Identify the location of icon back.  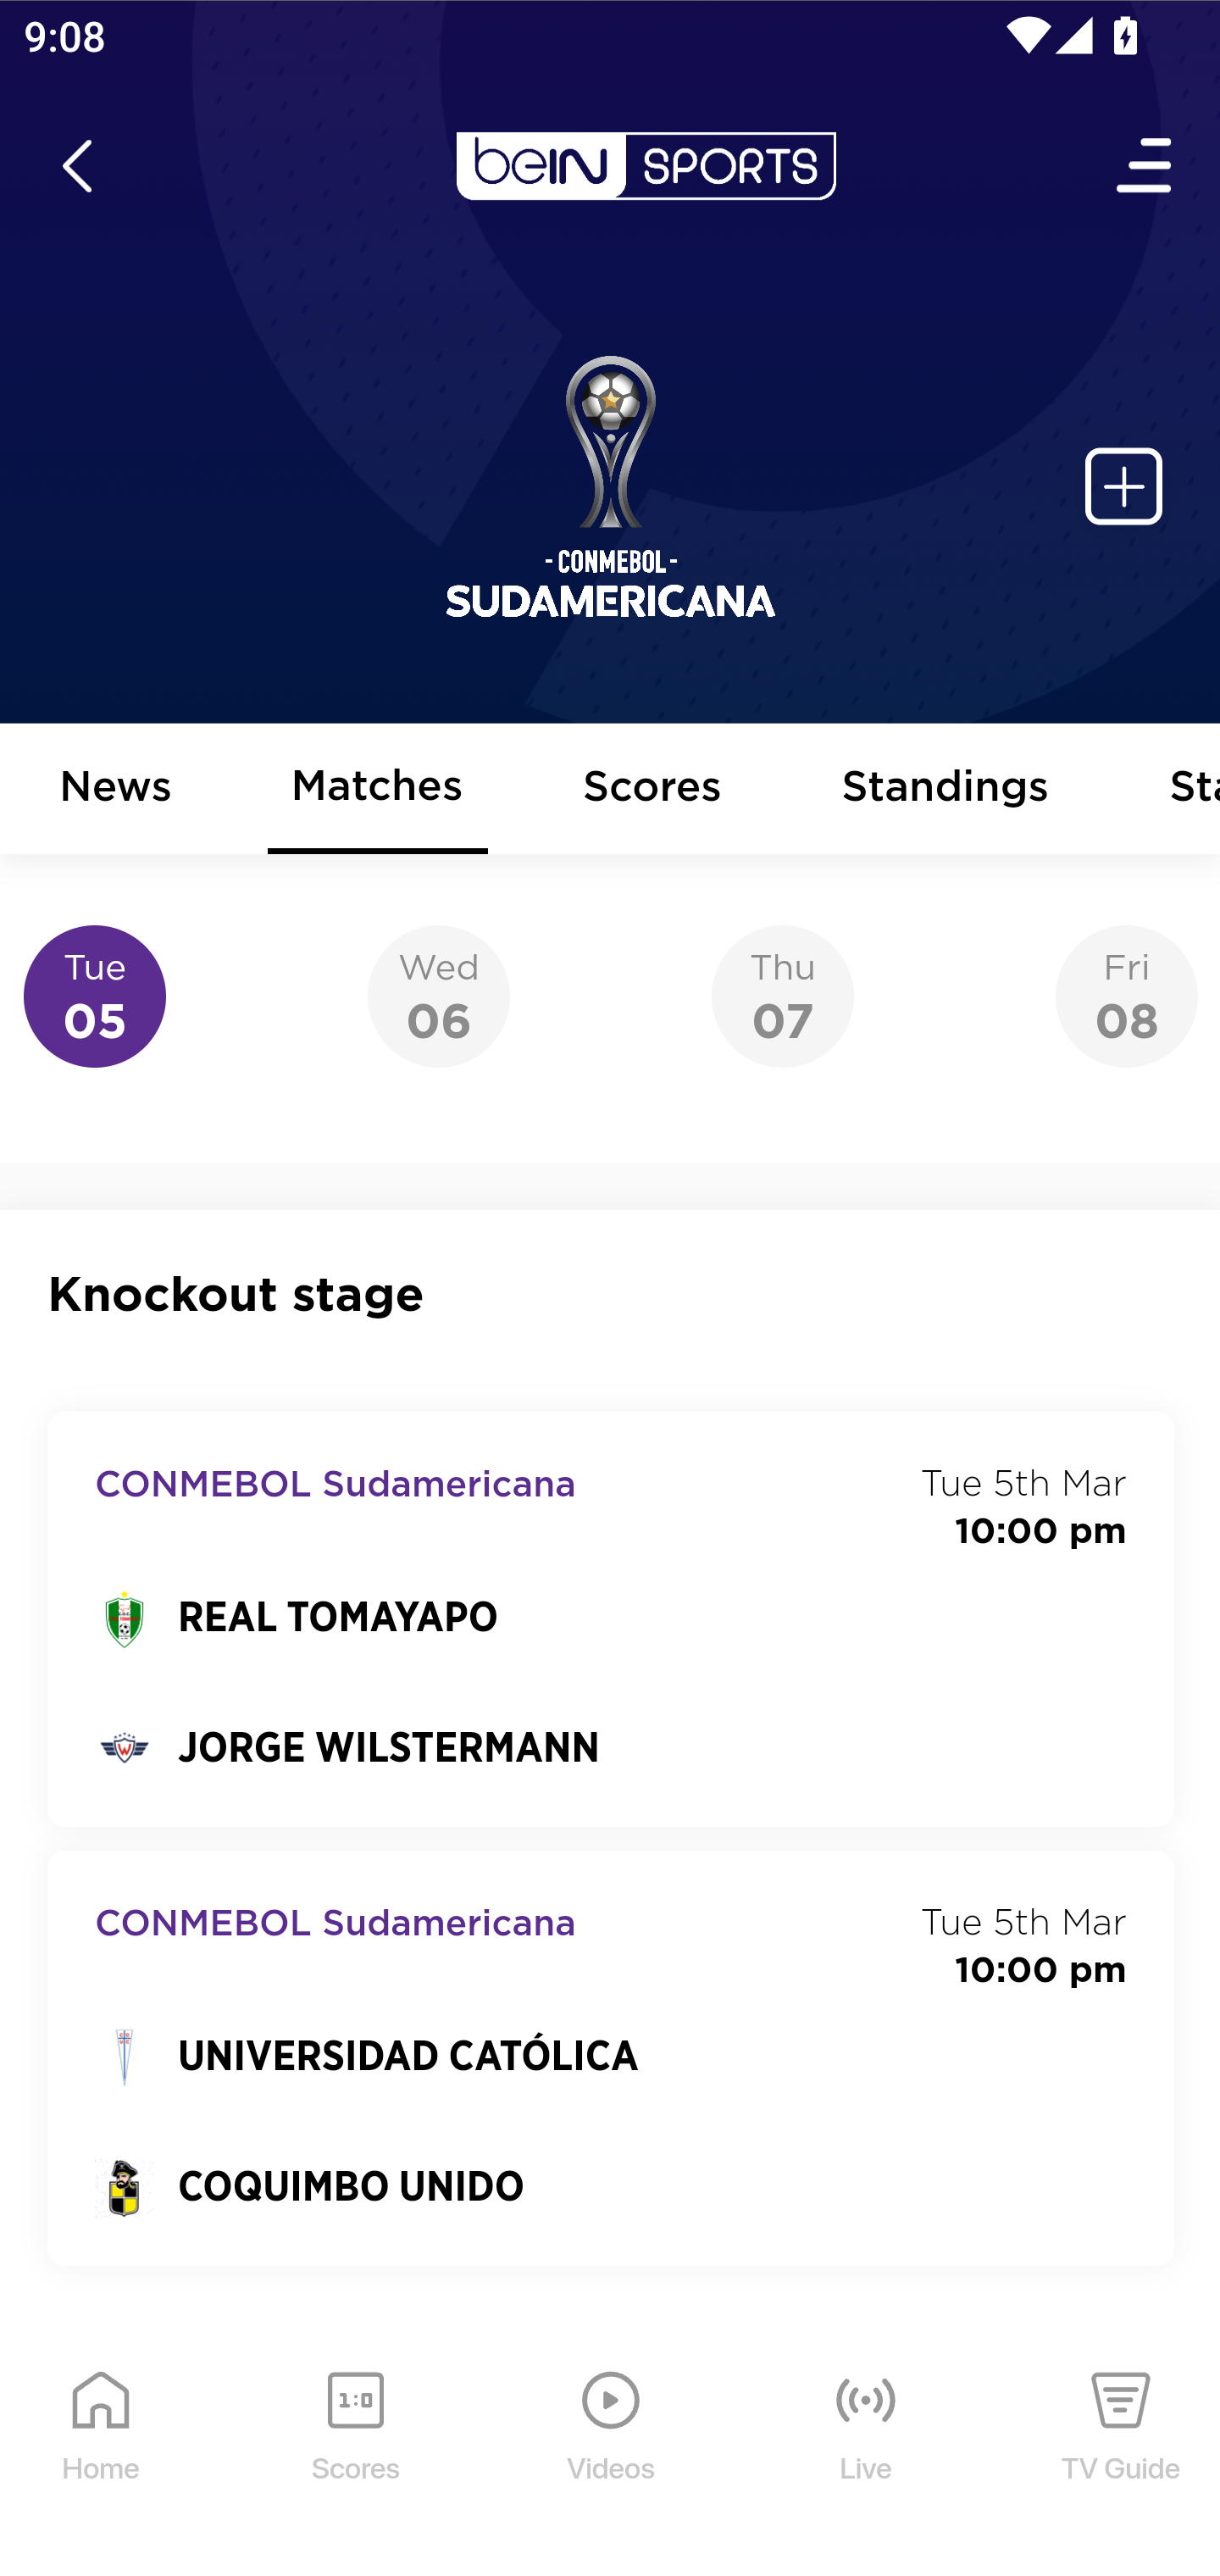
(76, 166).